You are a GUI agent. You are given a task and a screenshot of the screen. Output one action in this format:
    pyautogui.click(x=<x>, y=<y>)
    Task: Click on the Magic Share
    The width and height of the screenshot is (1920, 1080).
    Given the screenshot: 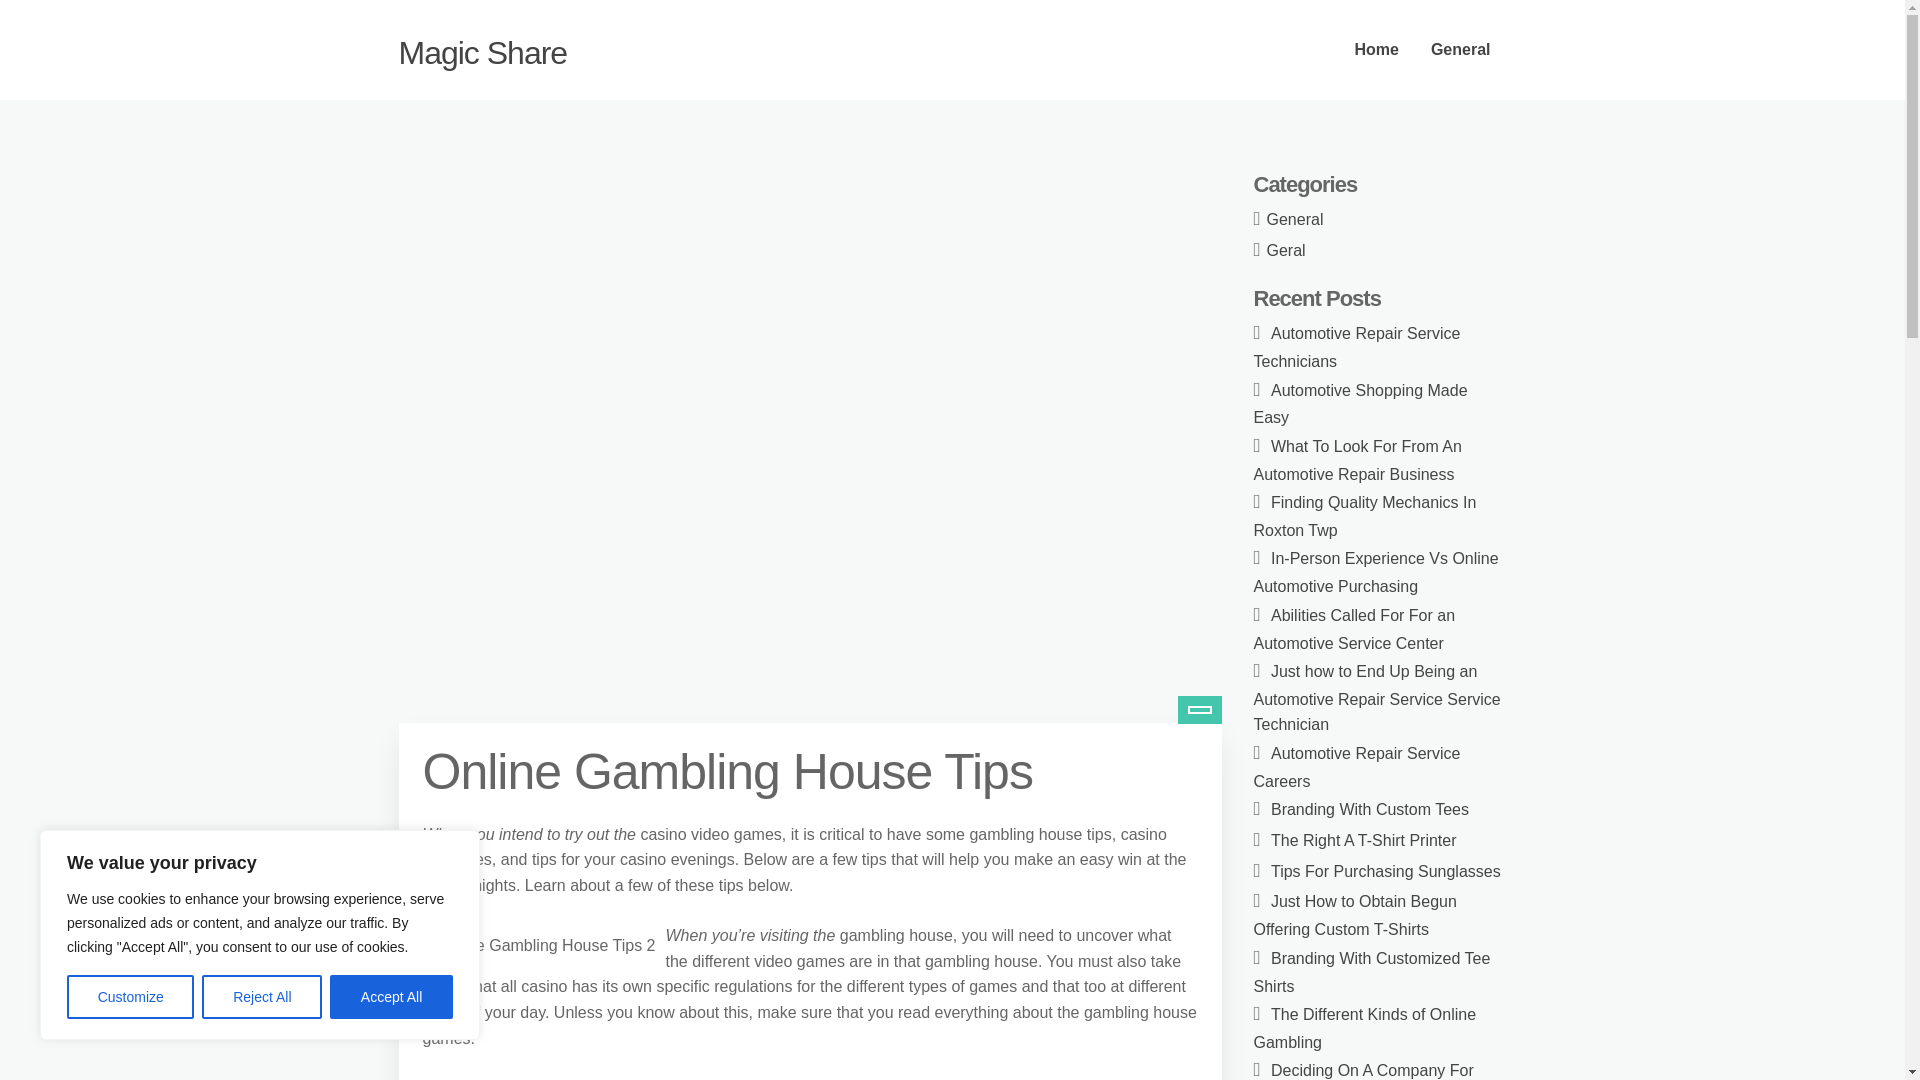 What is the action you would take?
    pyautogui.click(x=482, y=52)
    